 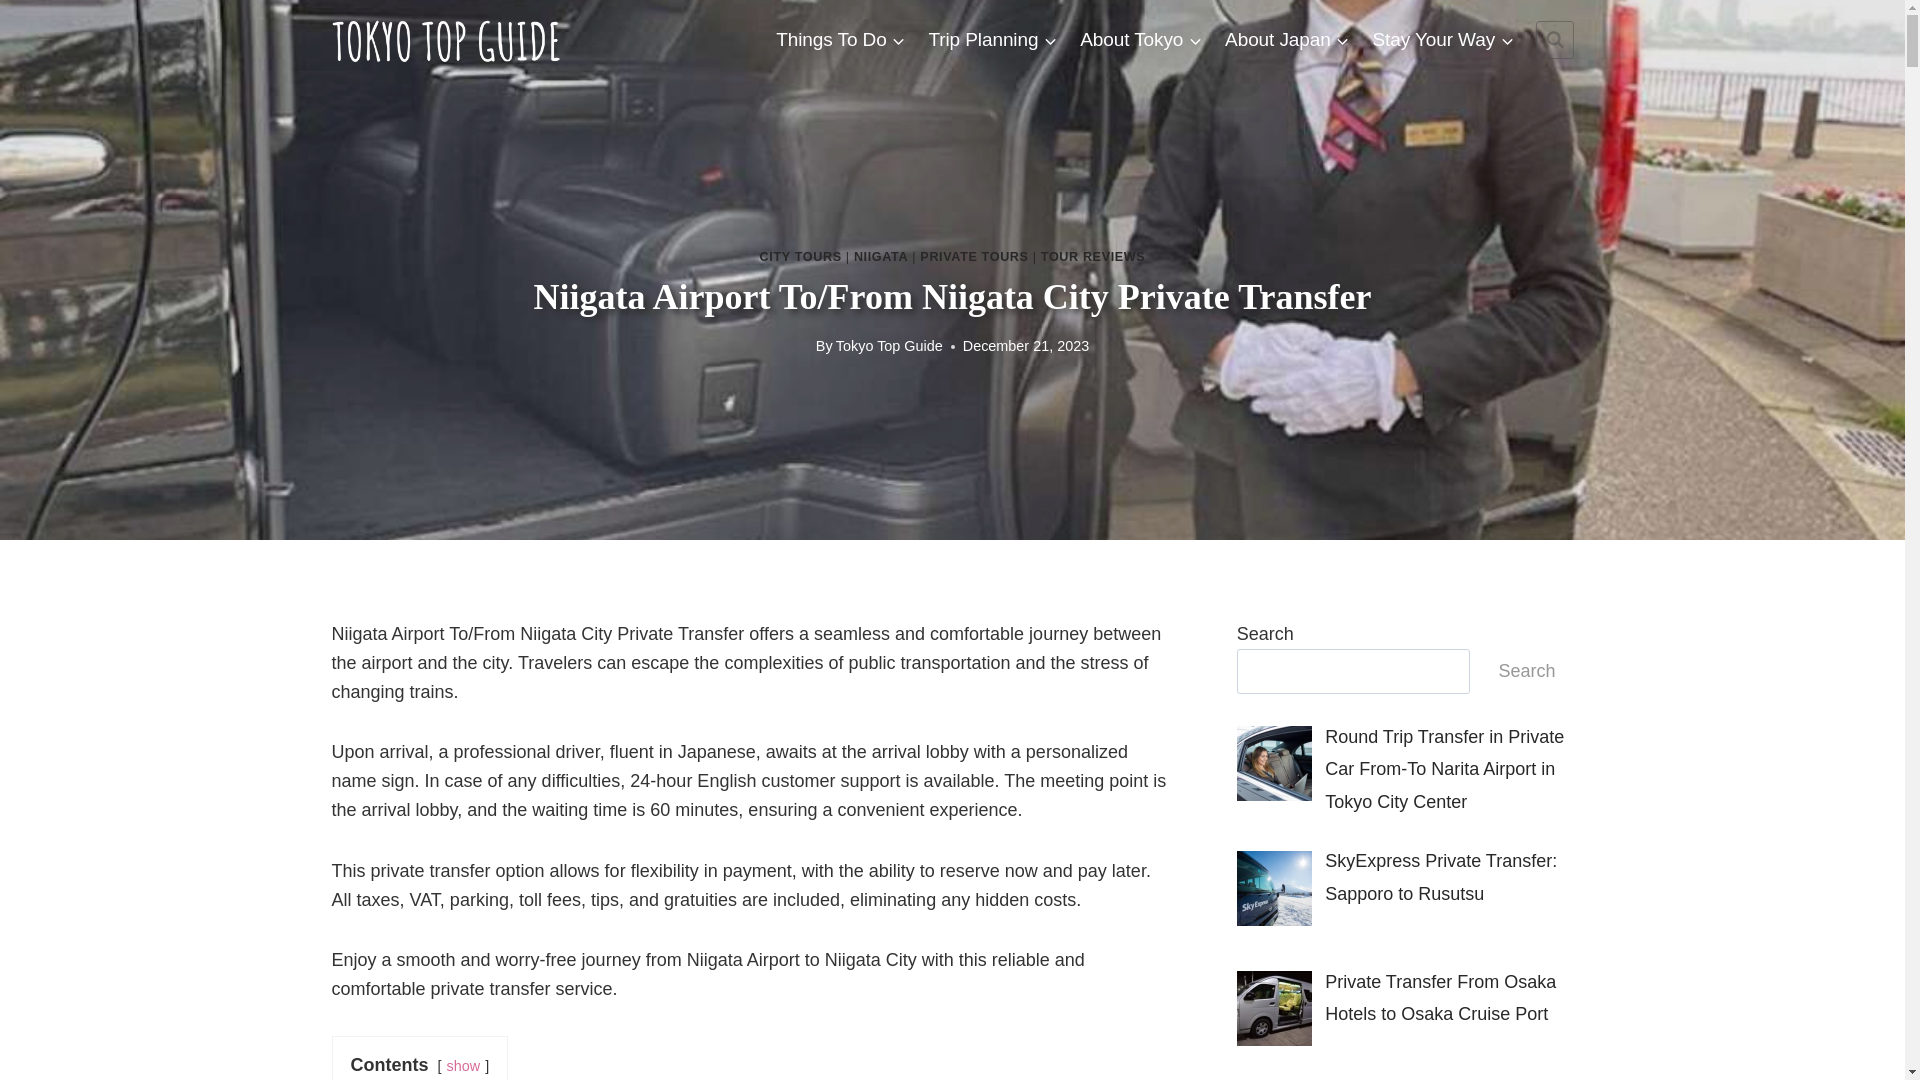 What do you see at coordinates (801, 256) in the screenshot?
I see `CITY TOURS` at bounding box center [801, 256].